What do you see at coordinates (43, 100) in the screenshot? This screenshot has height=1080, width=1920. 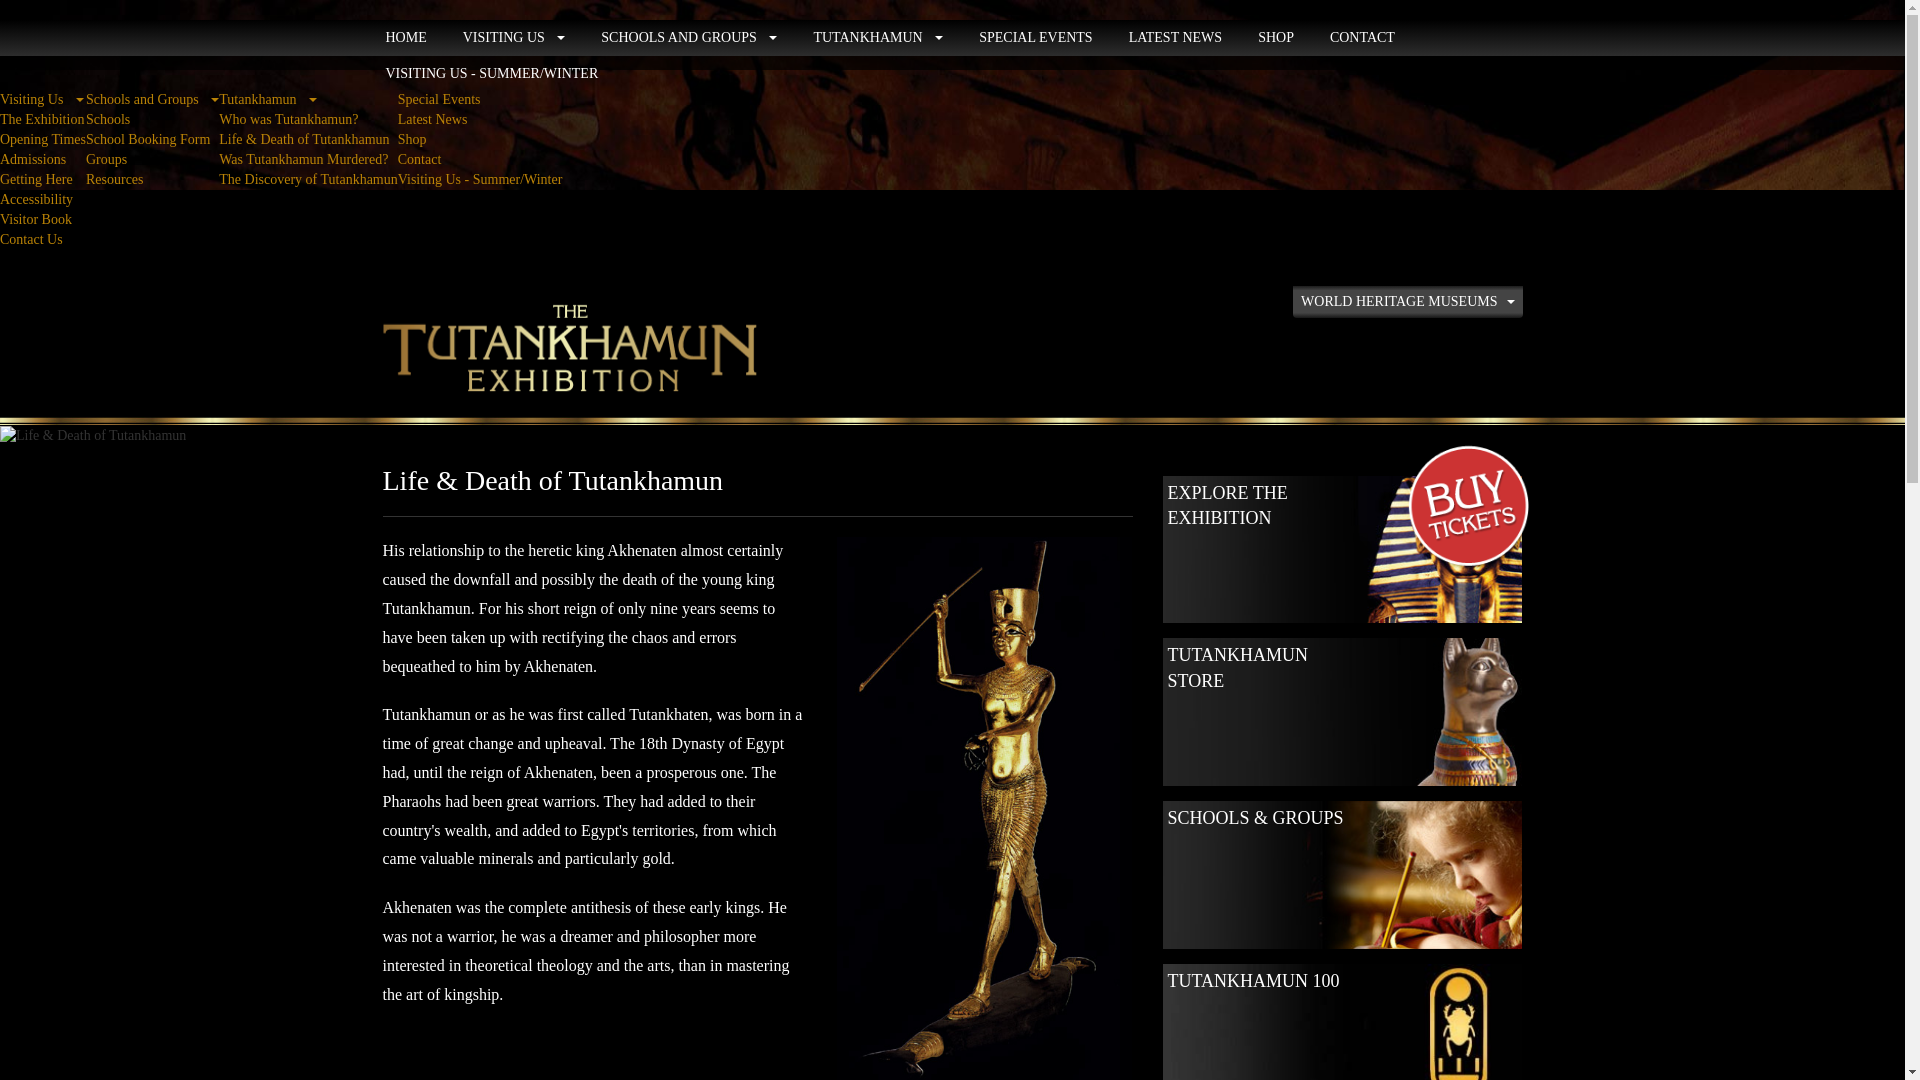 I see `Visiting Us` at bounding box center [43, 100].